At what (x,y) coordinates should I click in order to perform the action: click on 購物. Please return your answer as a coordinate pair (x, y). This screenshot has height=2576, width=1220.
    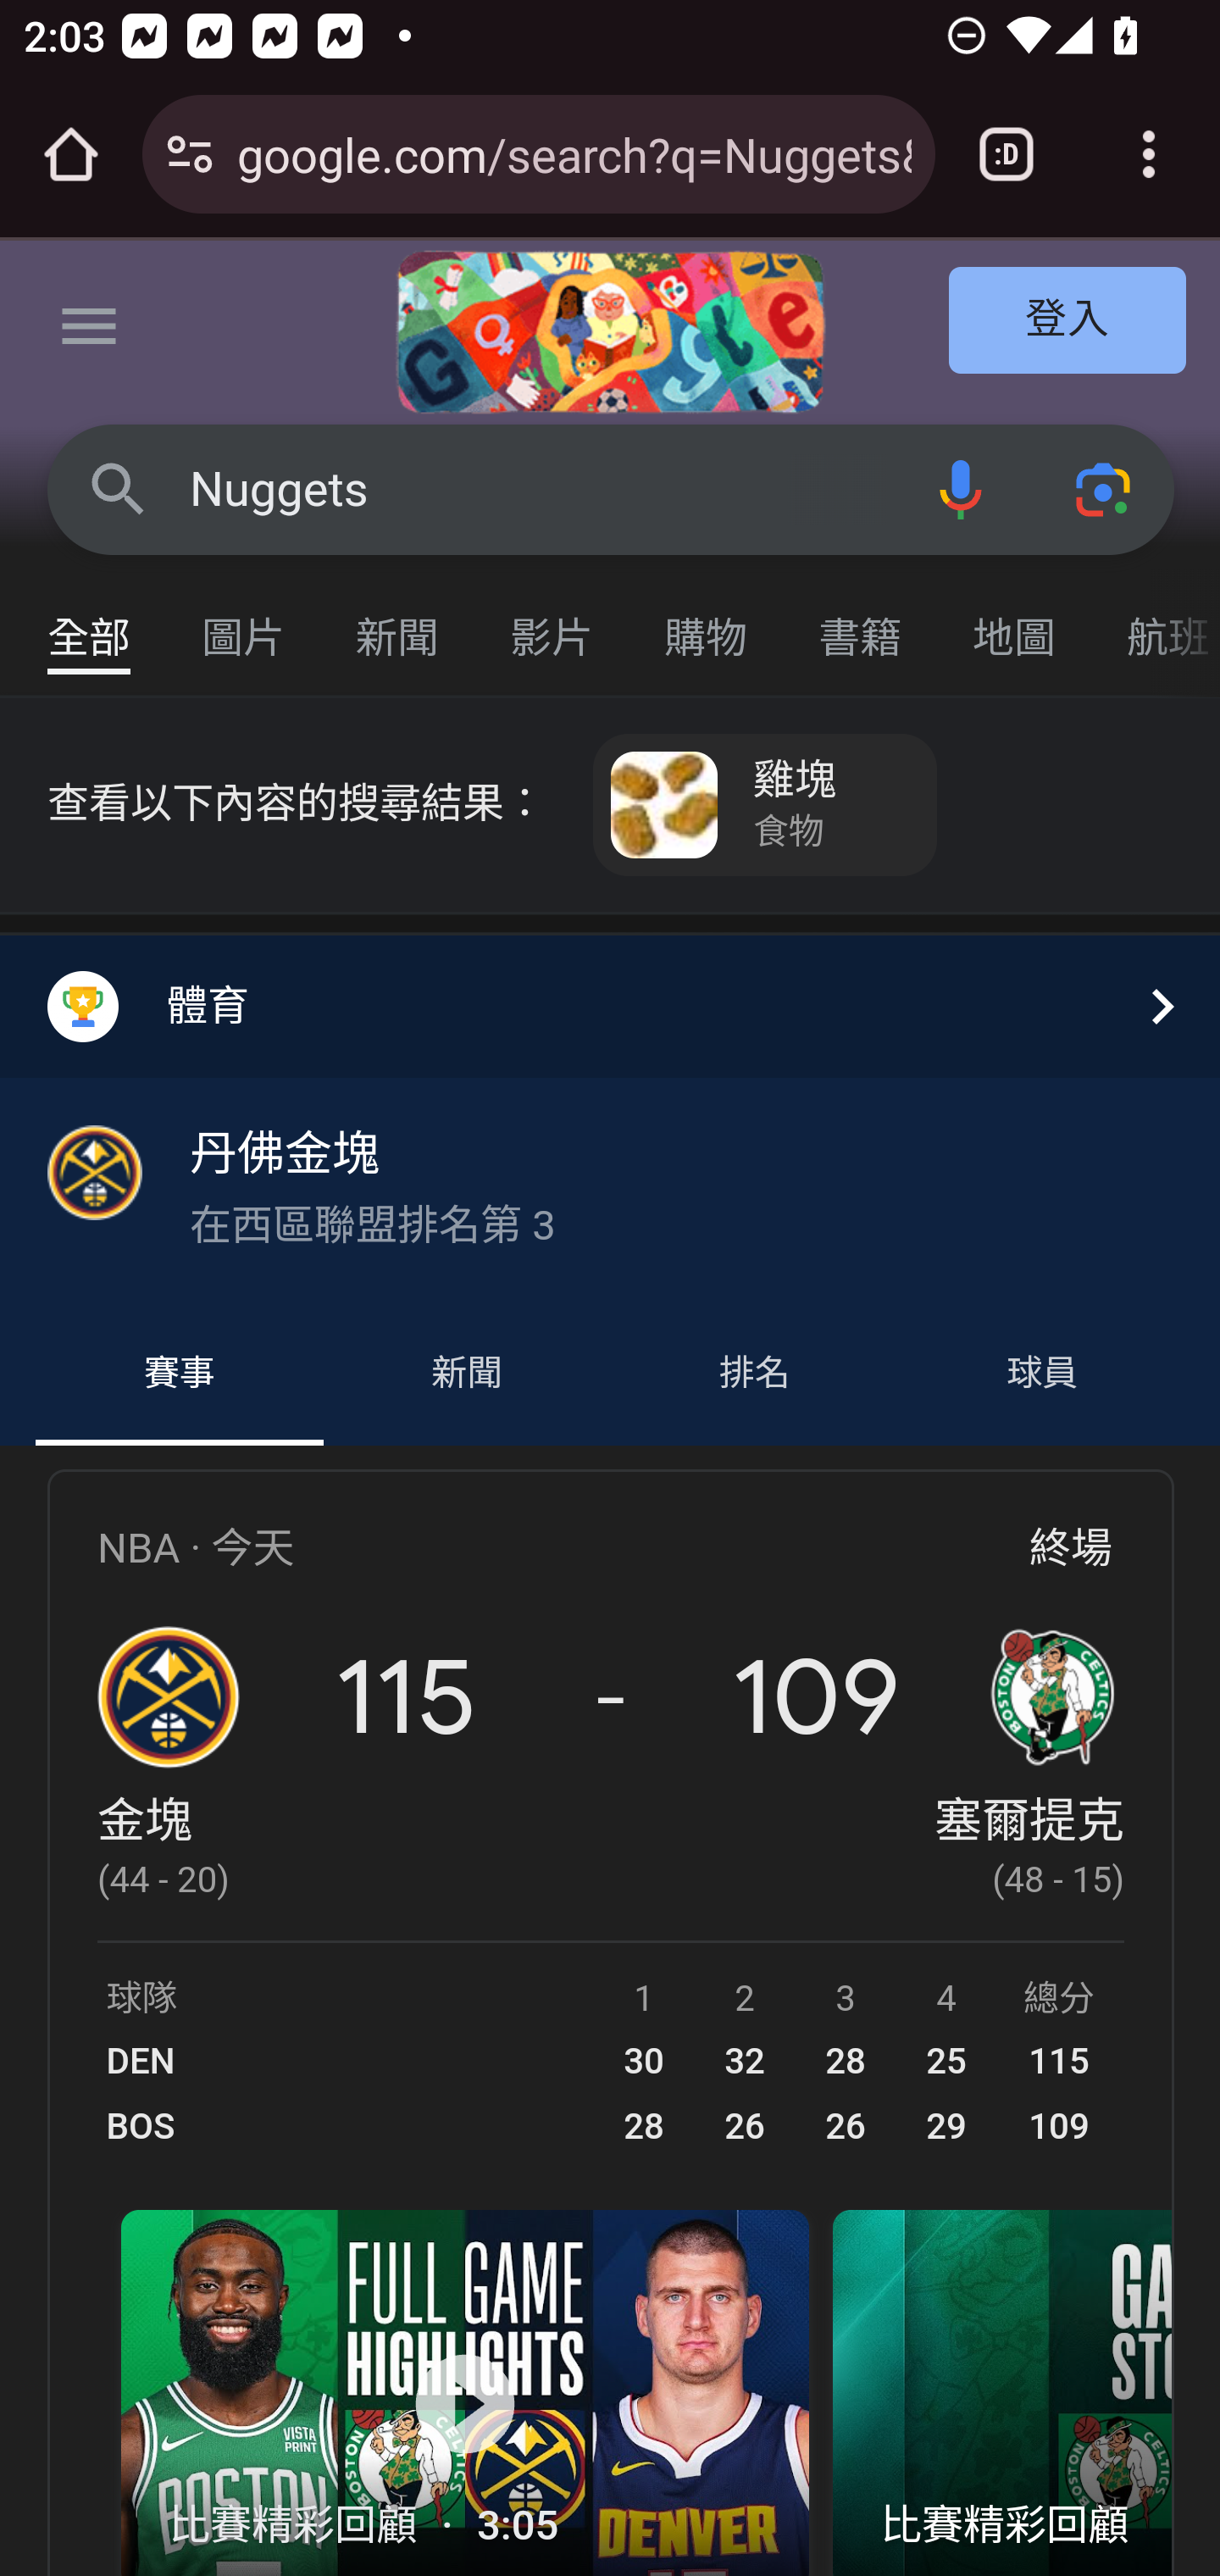
    Looking at the image, I should click on (707, 622).